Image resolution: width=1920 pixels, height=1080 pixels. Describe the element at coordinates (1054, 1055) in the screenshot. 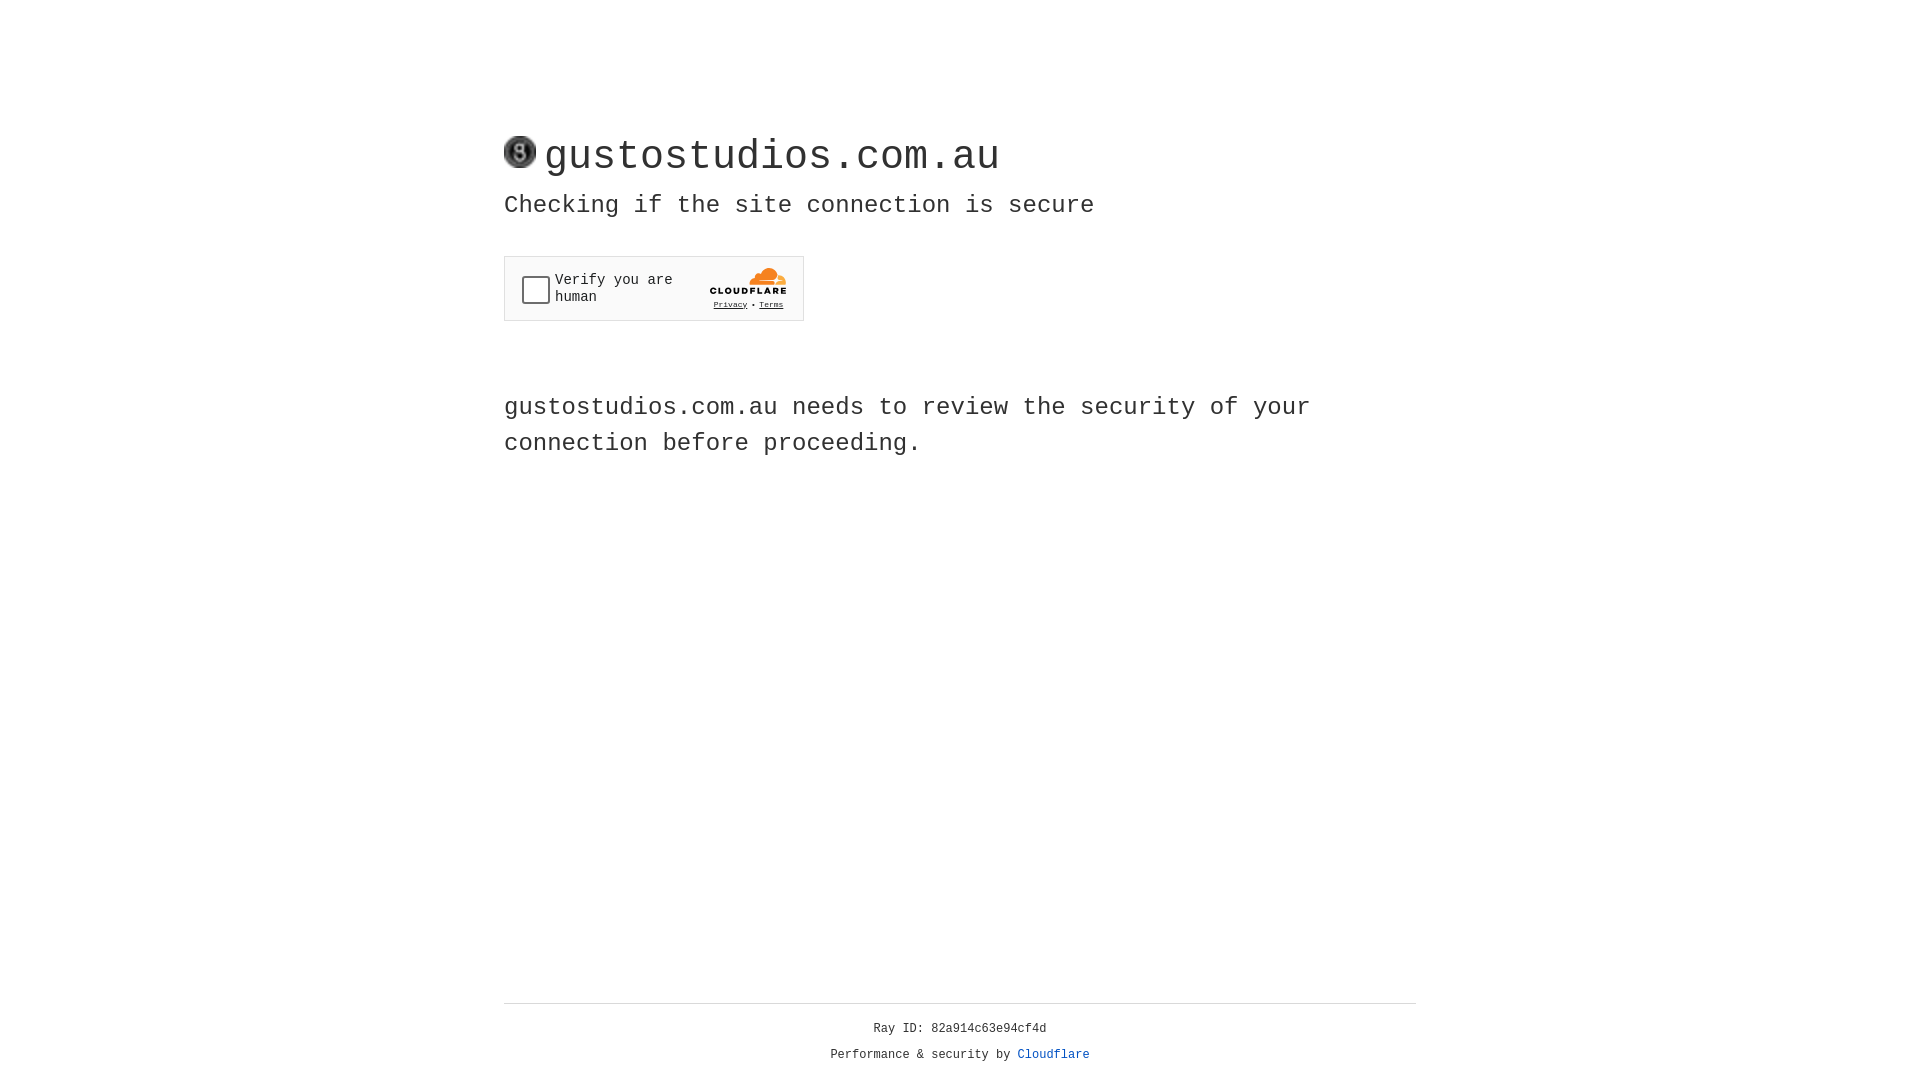

I see `Cloudflare` at that location.